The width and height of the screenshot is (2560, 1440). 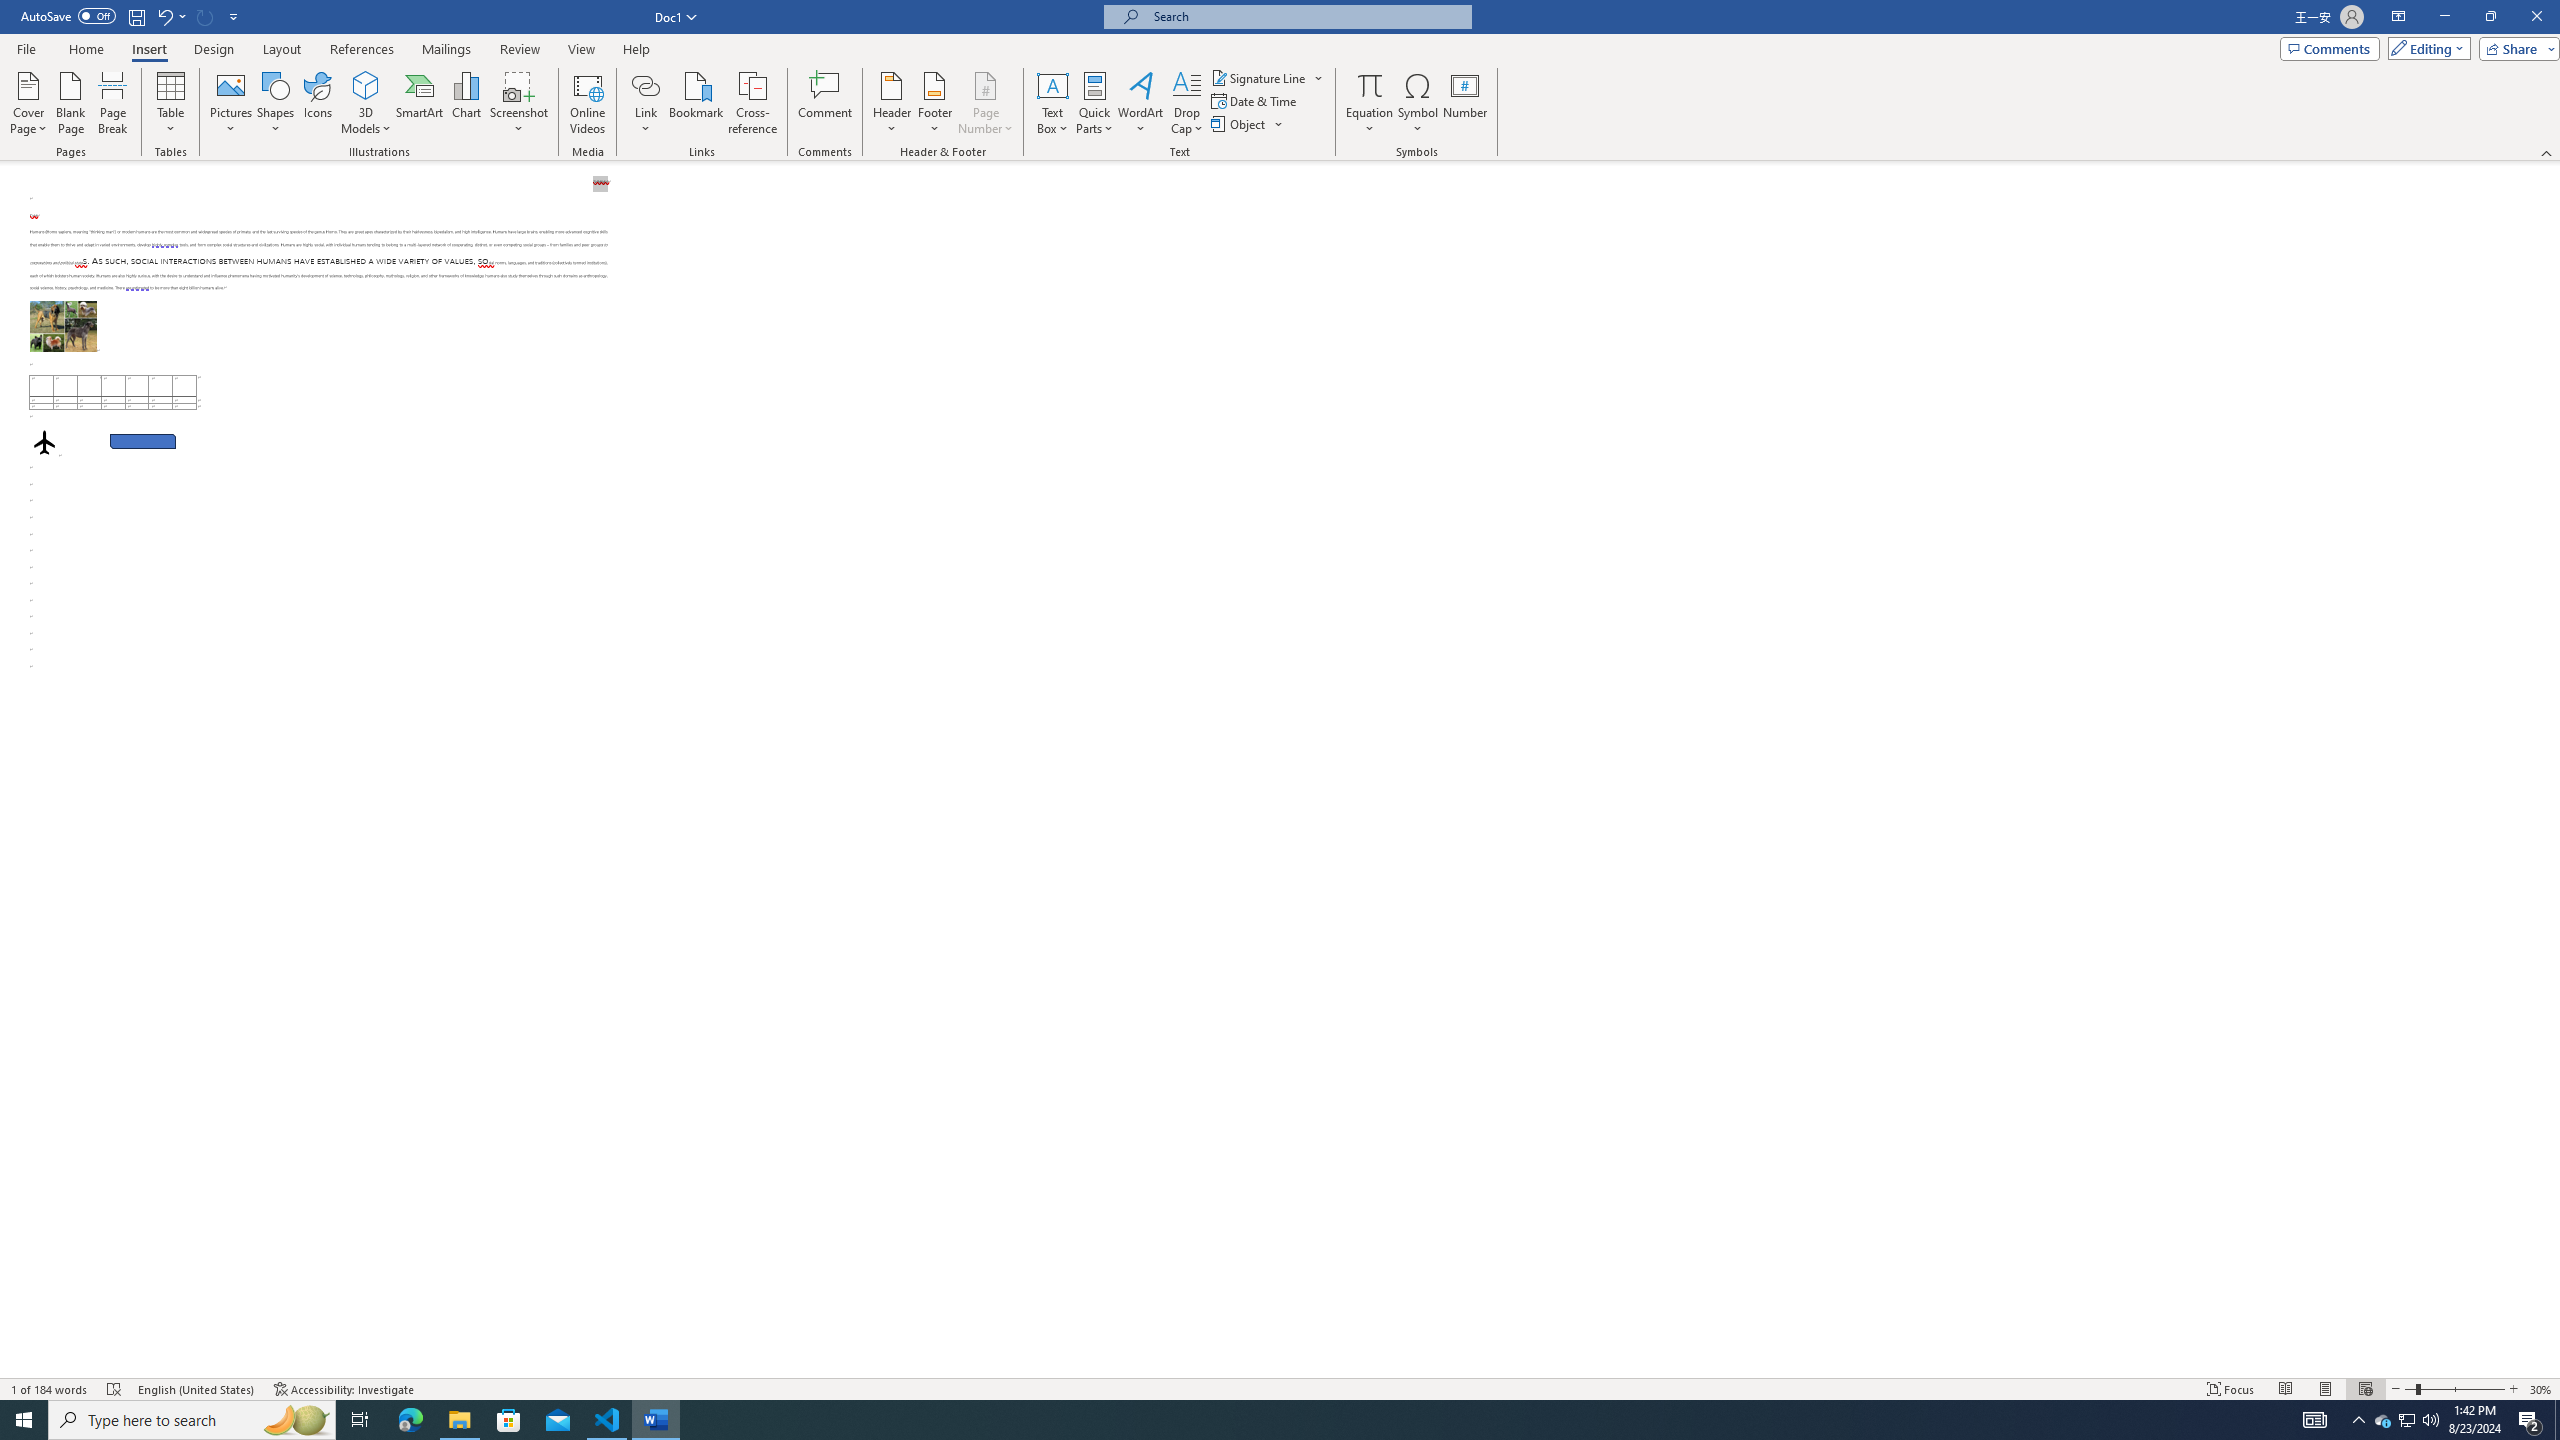 What do you see at coordinates (2542, 1389) in the screenshot?
I see `Zoom 30%` at bounding box center [2542, 1389].